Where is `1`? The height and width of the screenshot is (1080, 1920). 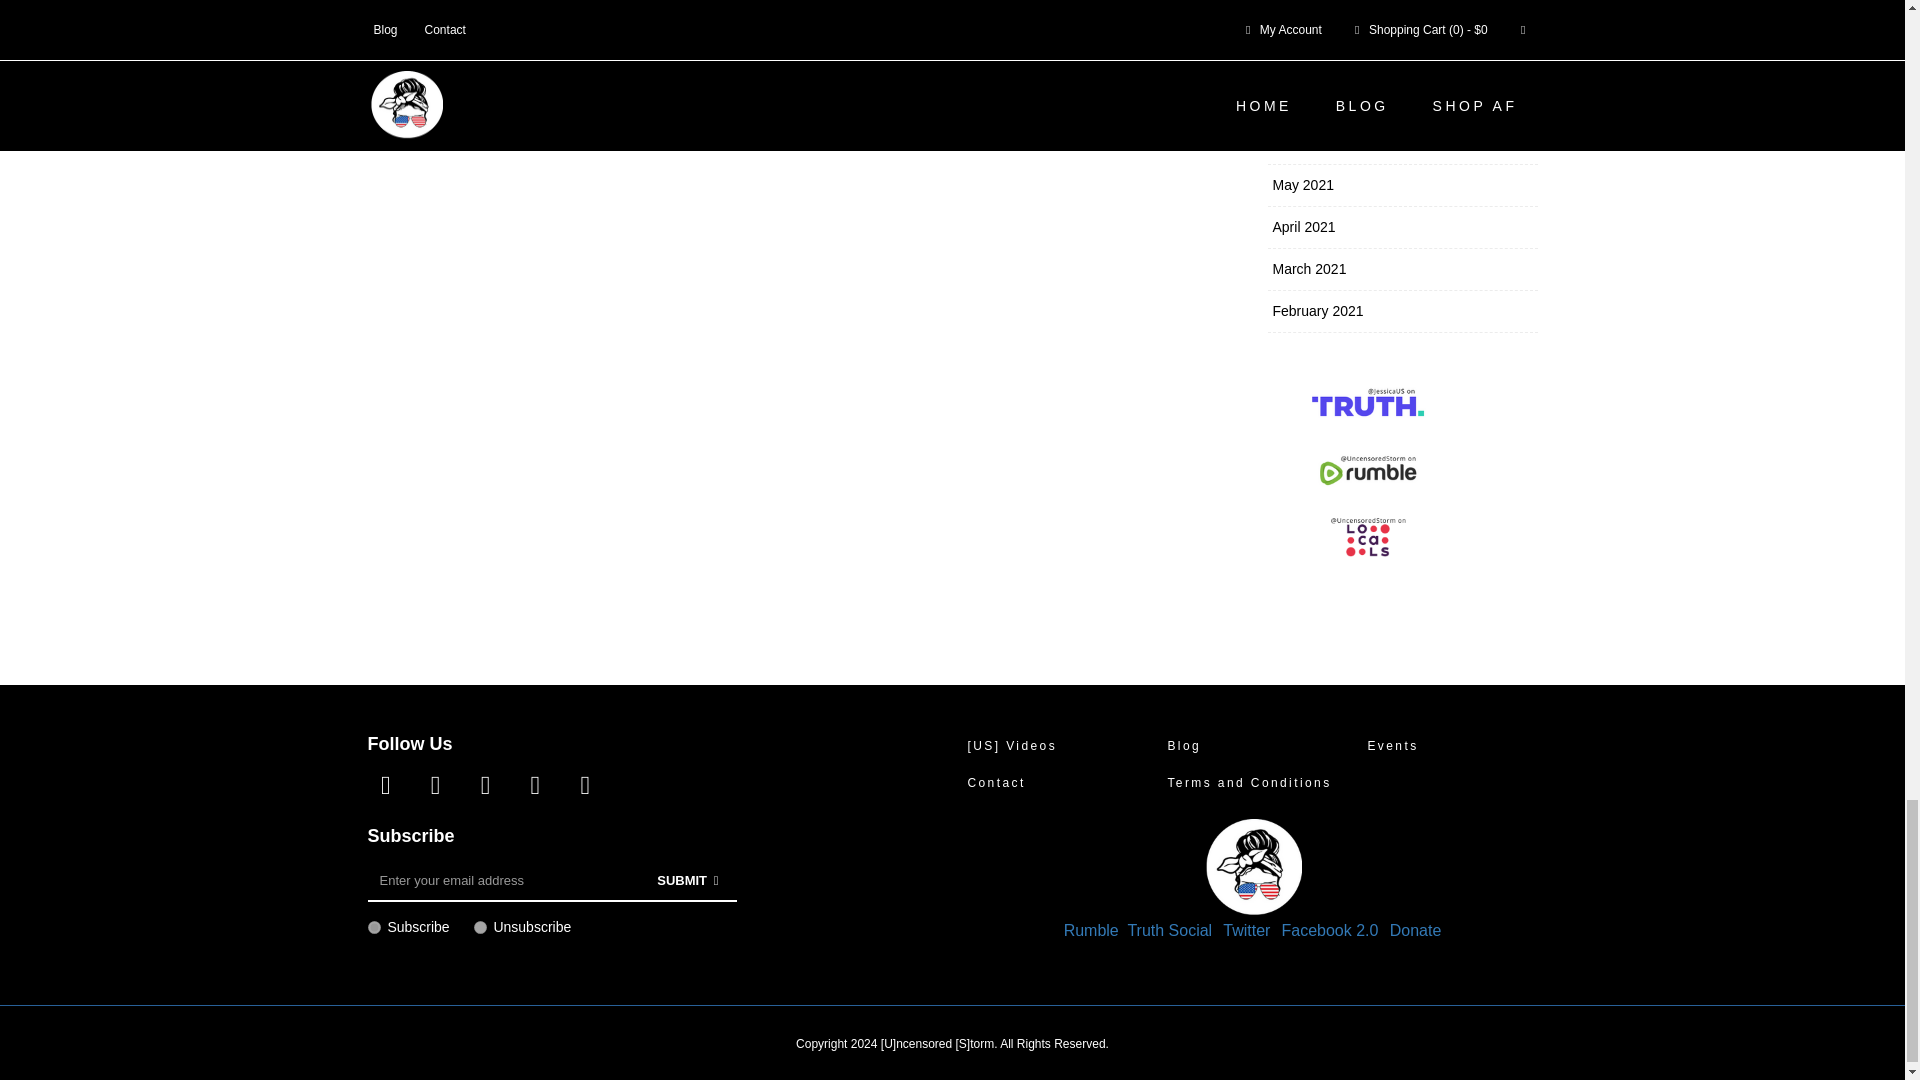 1 is located at coordinates (374, 928).